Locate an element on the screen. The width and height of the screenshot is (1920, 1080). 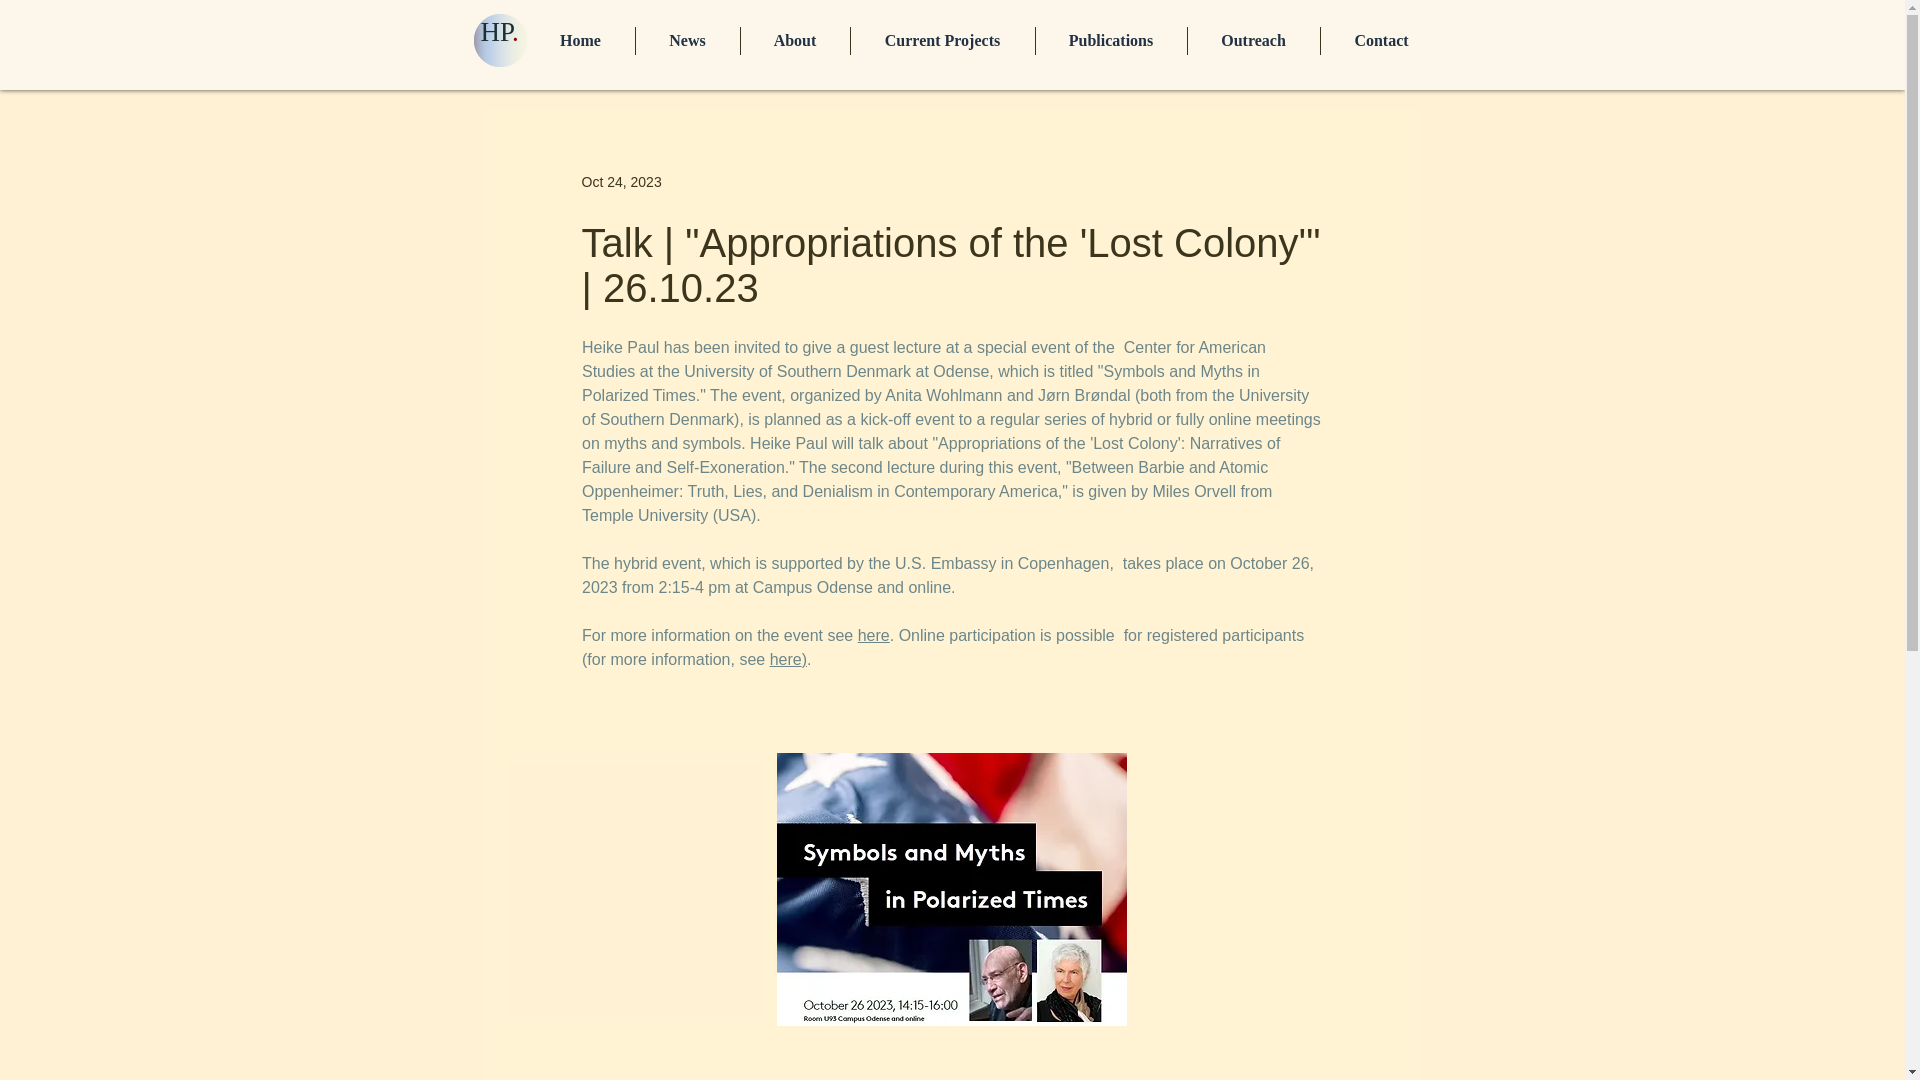
here is located at coordinates (872, 635).